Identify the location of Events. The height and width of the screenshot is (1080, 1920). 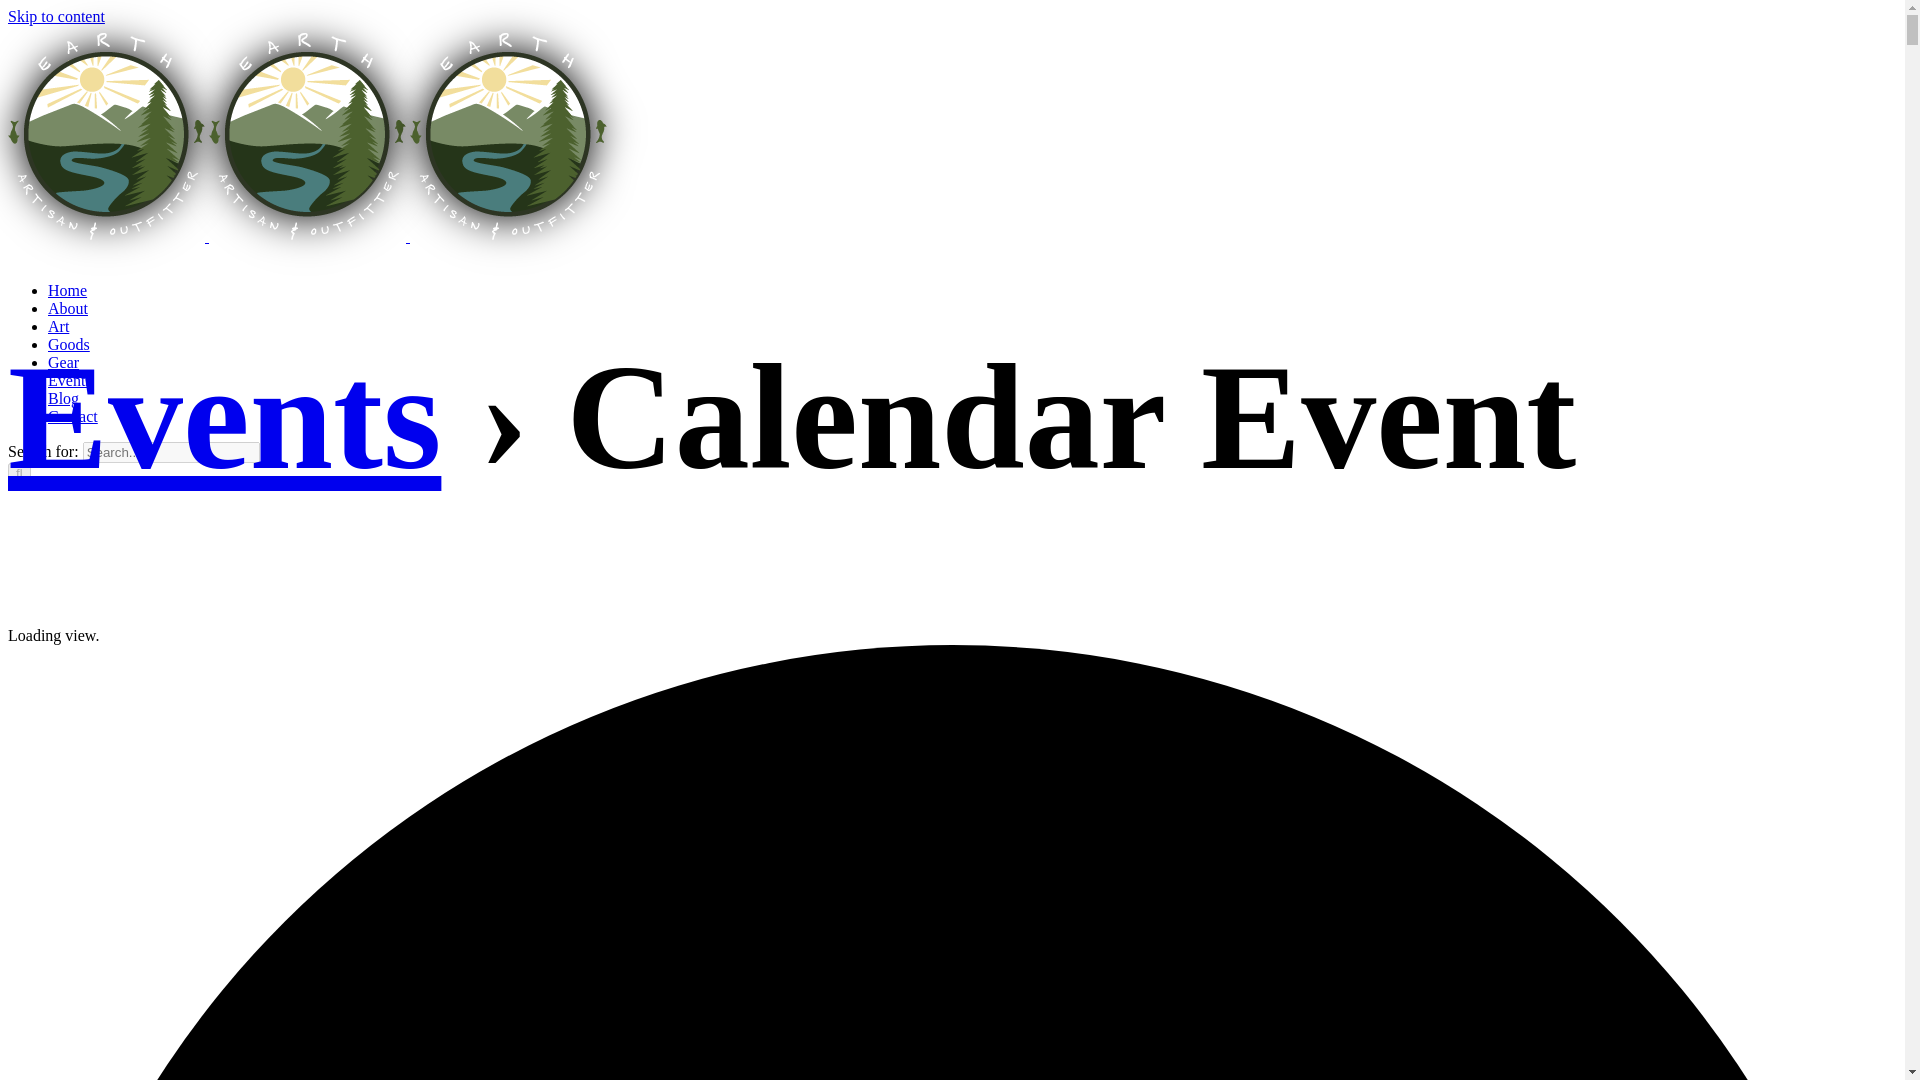
(70, 380).